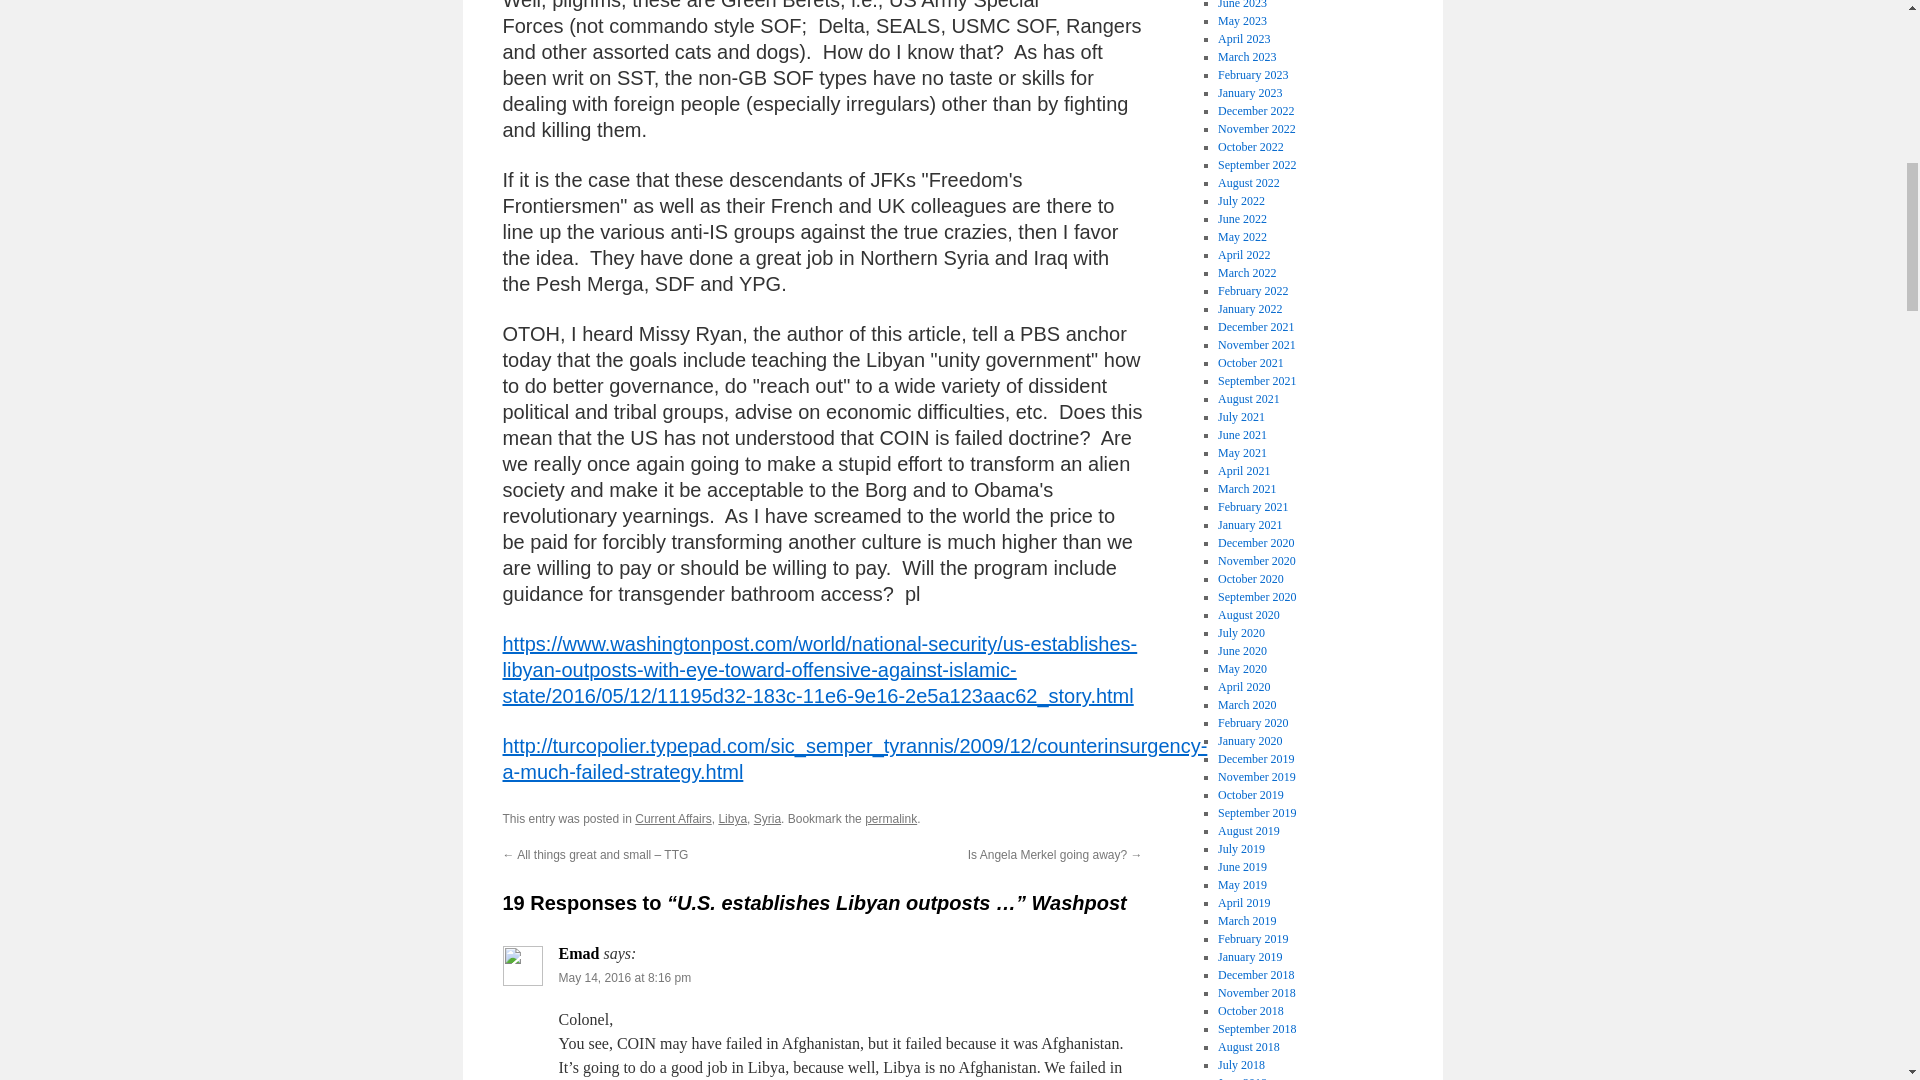 The width and height of the screenshot is (1920, 1080). What do you see at coordinates (818, 670) in the screenshot?
I see `Libya` at bounding box center [818, 670].